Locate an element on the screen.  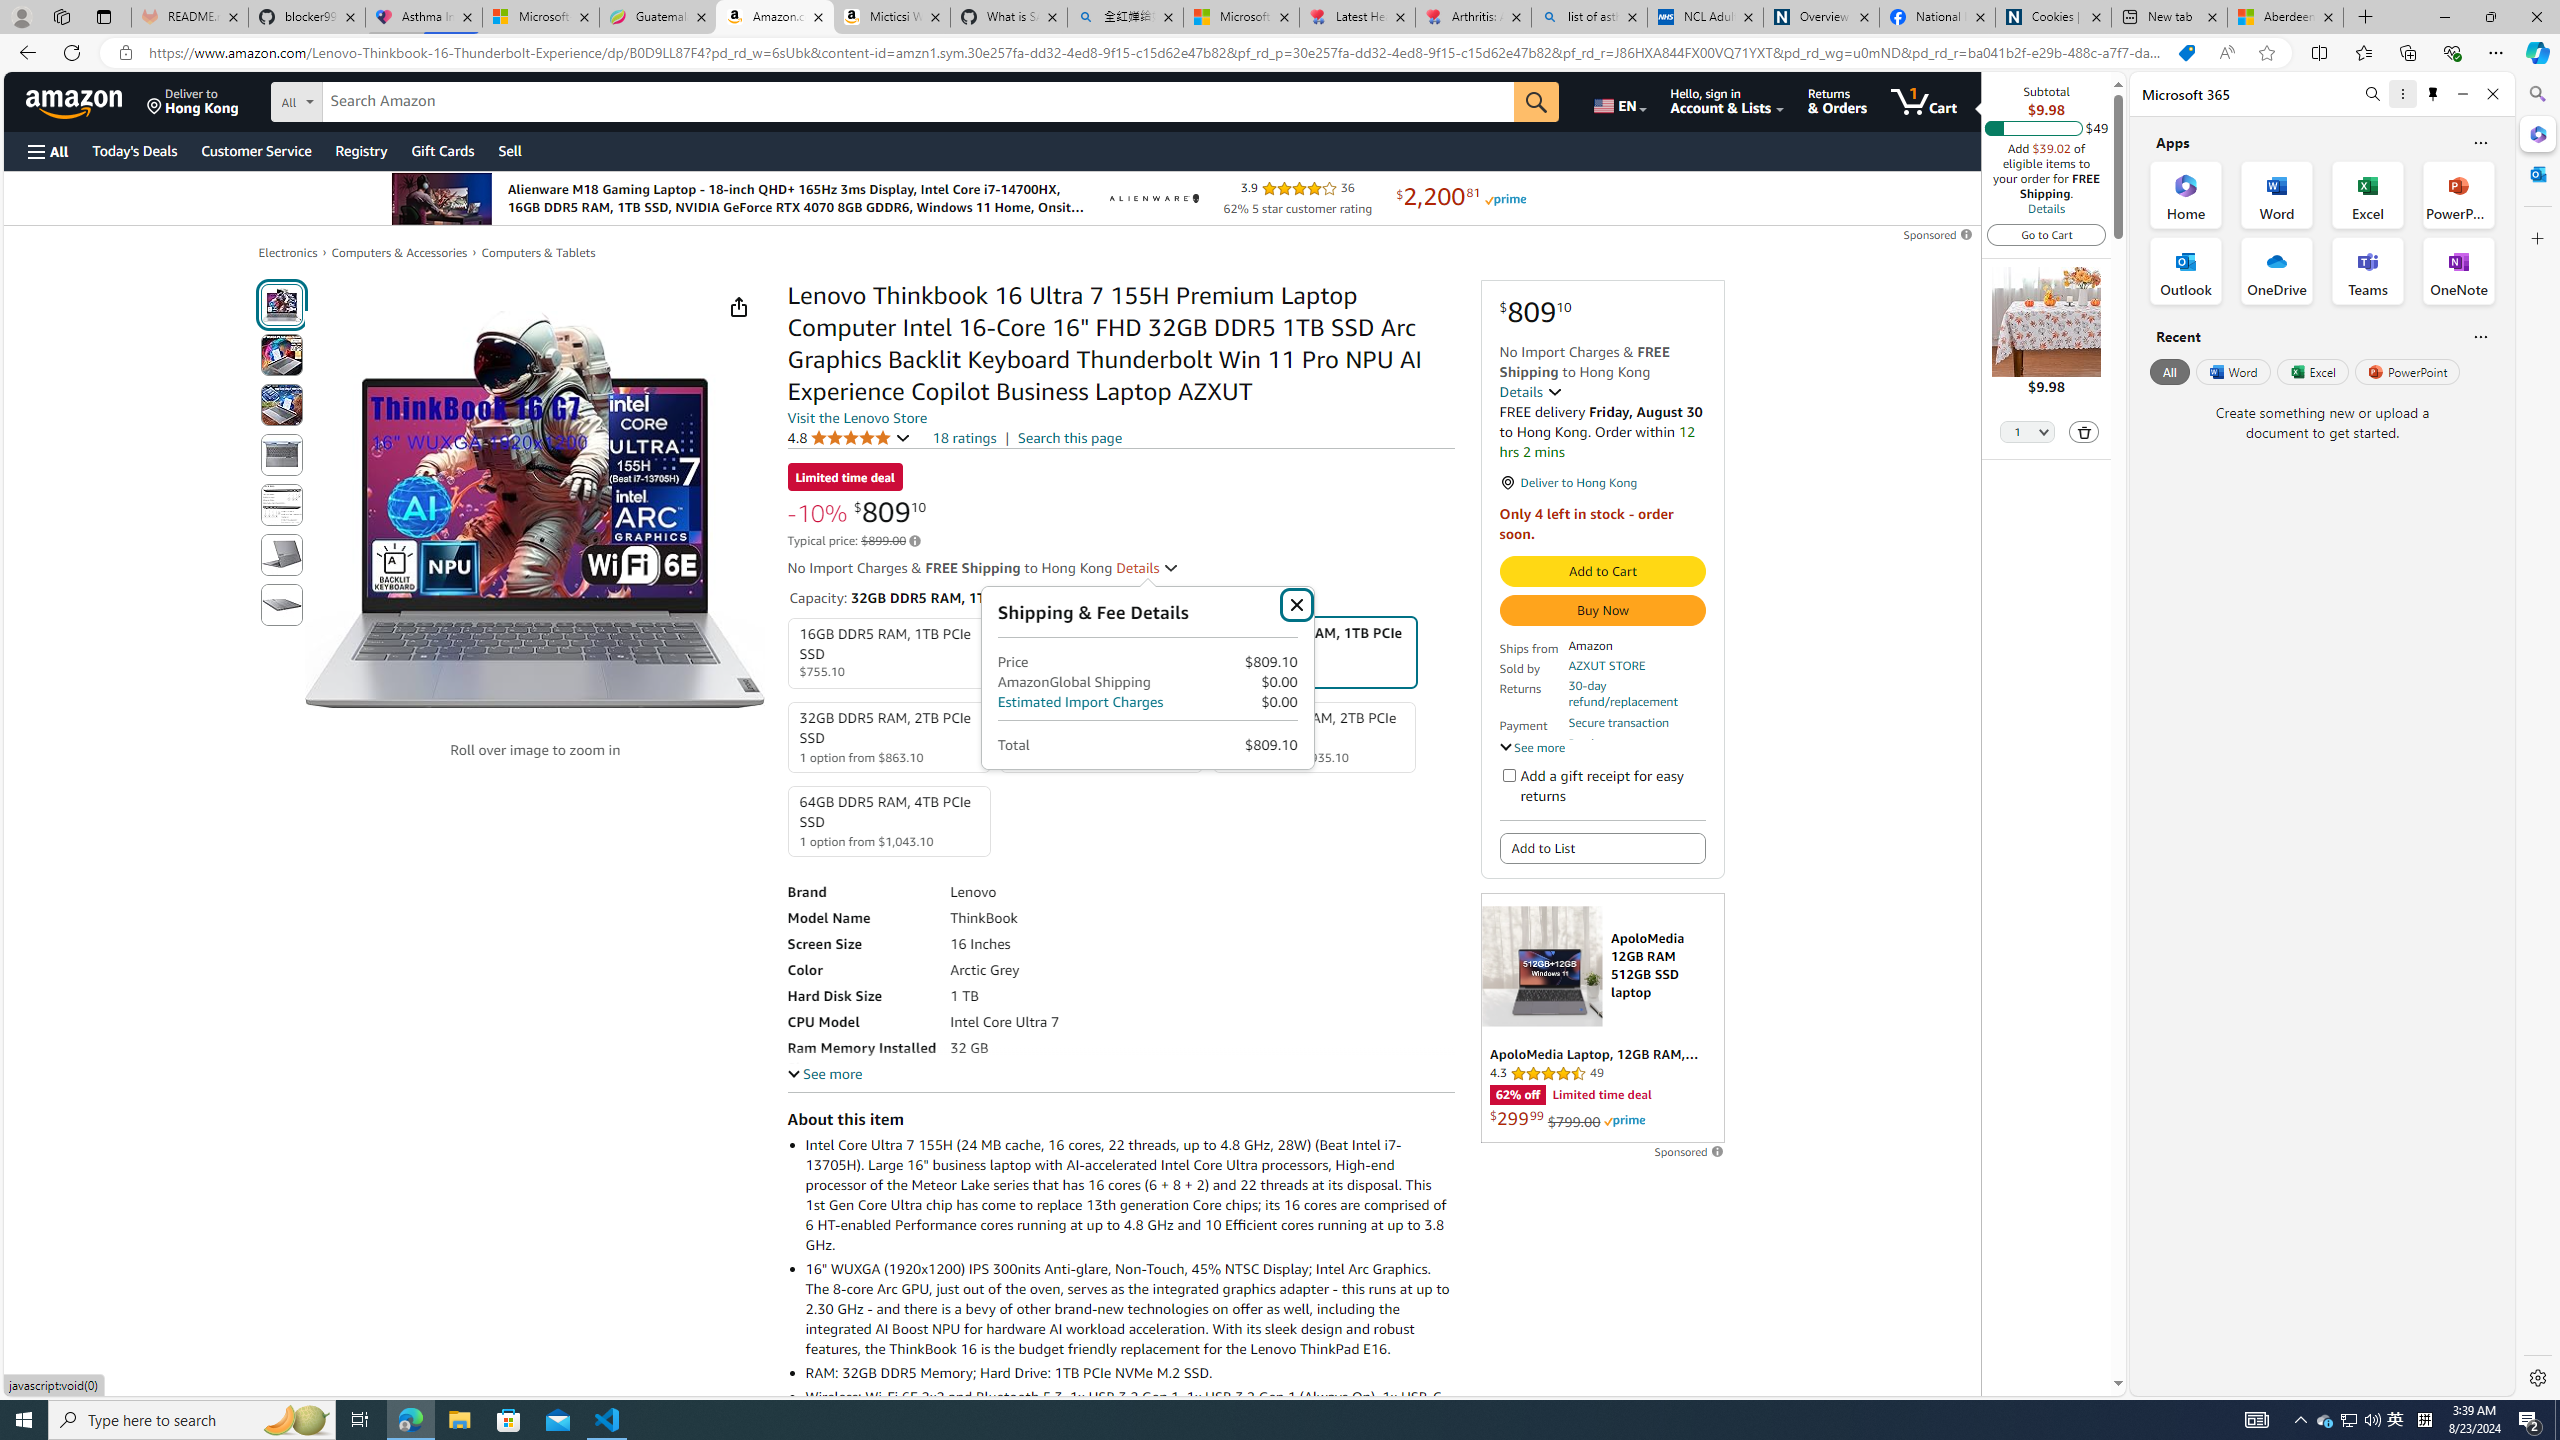
Product support included is located at coordinates (1635, 751).